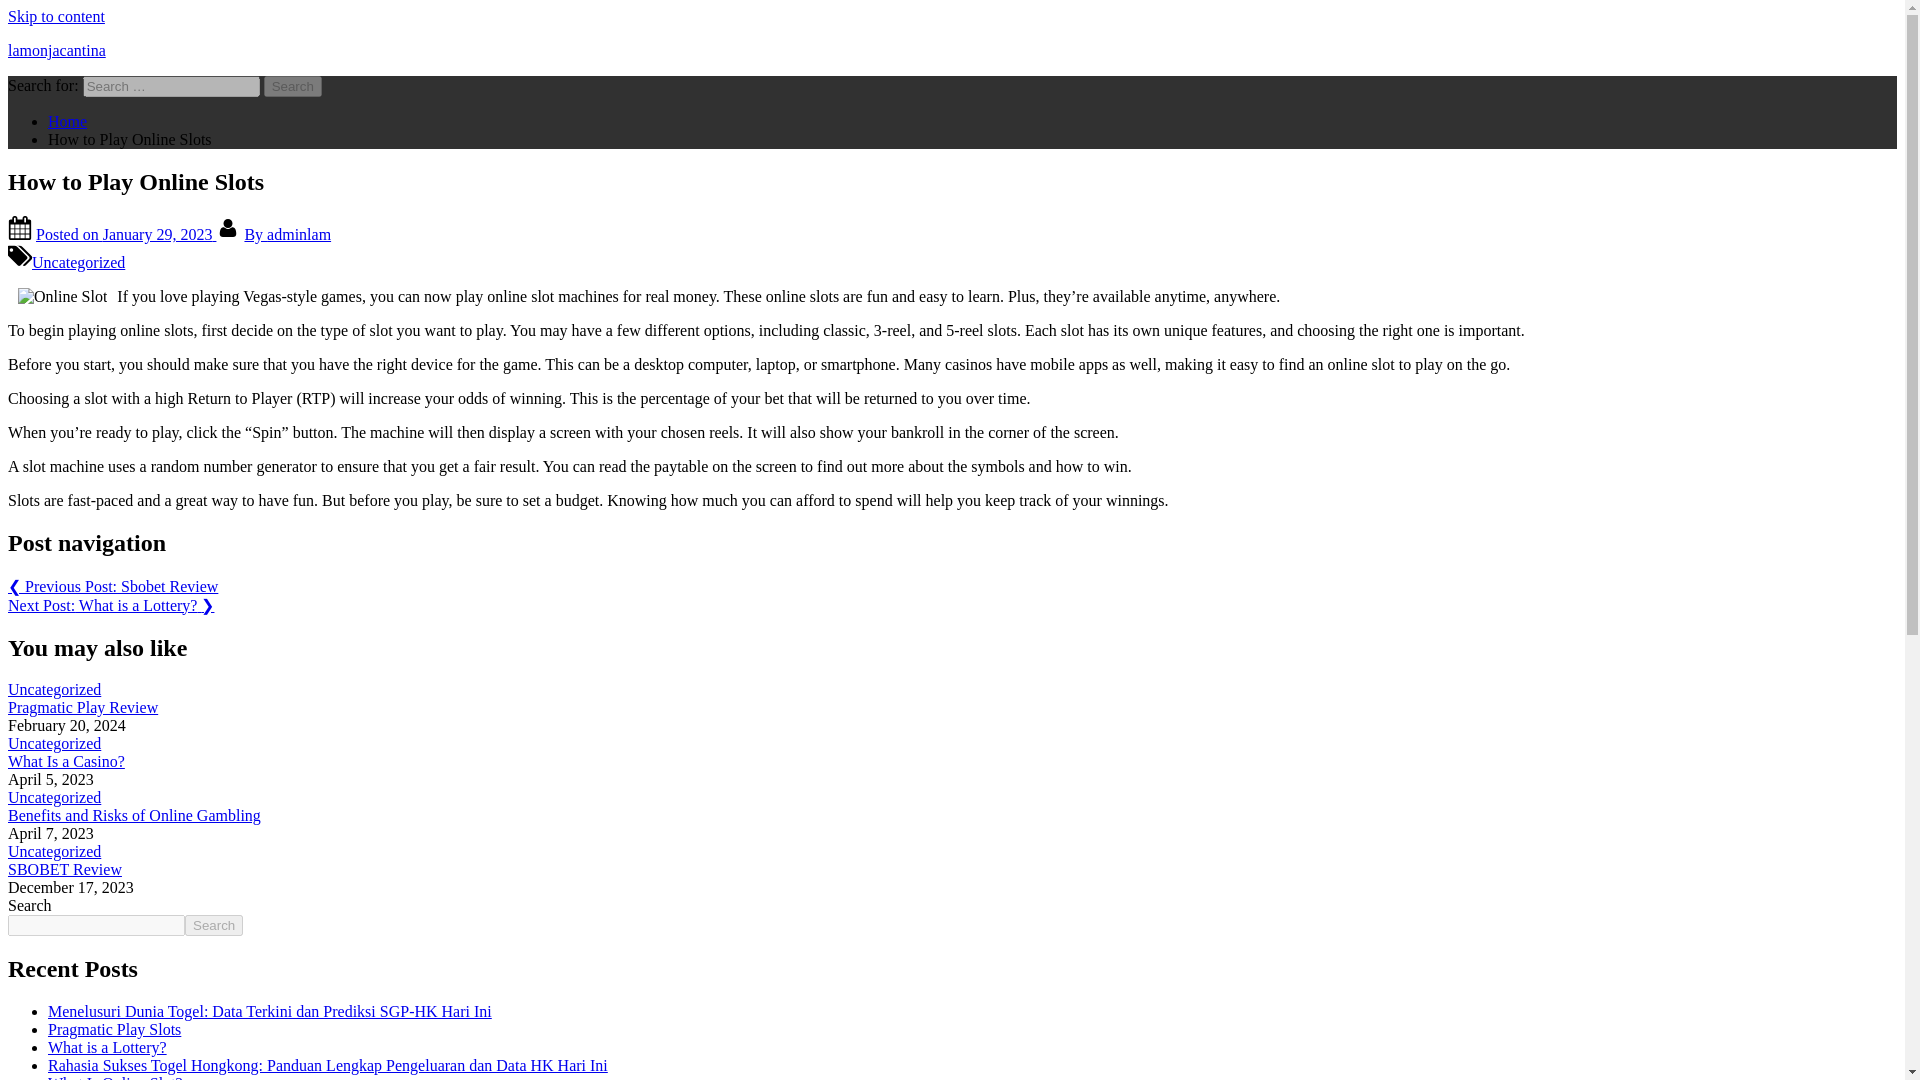 The width and height of the screenshot is (1920, 1080). I want to click on Uncategorized, so click(54, 689).